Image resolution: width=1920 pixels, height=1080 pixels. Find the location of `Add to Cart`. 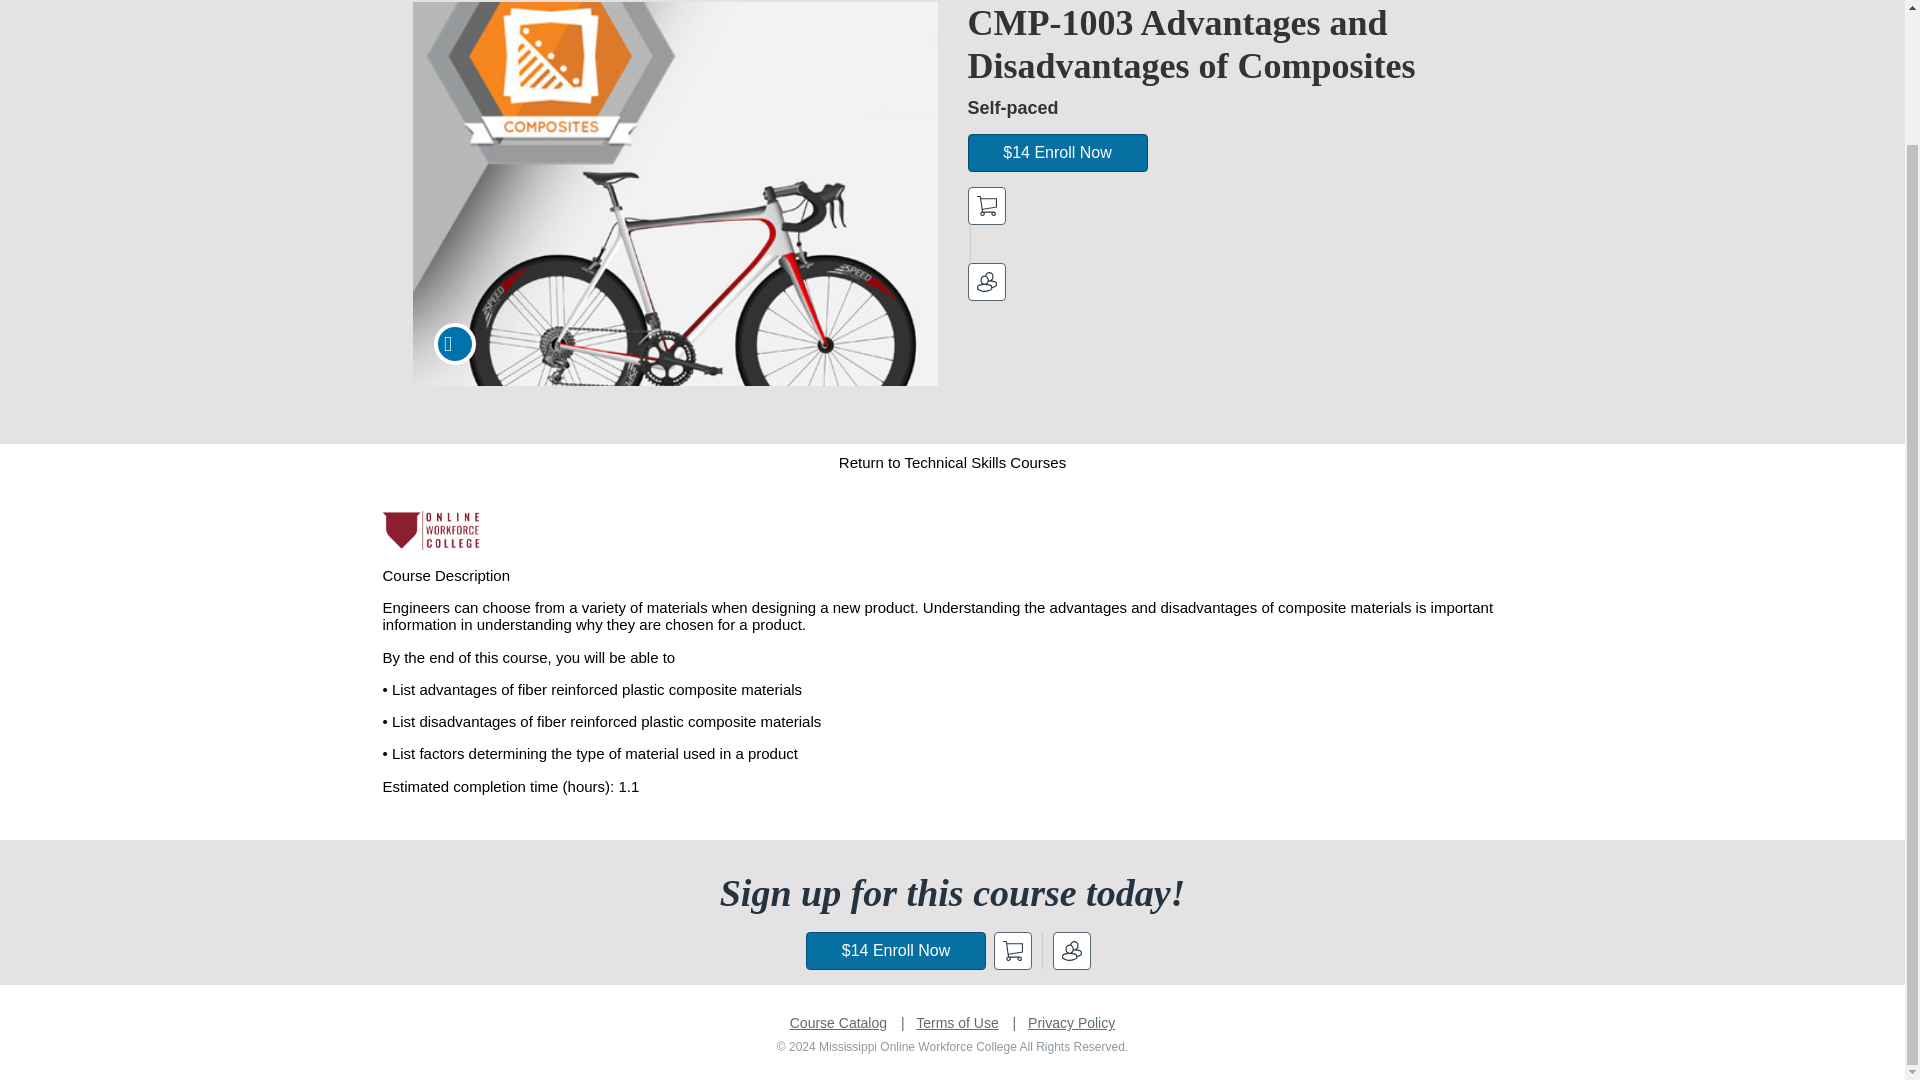

Add to Cart is located at coordinates (986, 205).